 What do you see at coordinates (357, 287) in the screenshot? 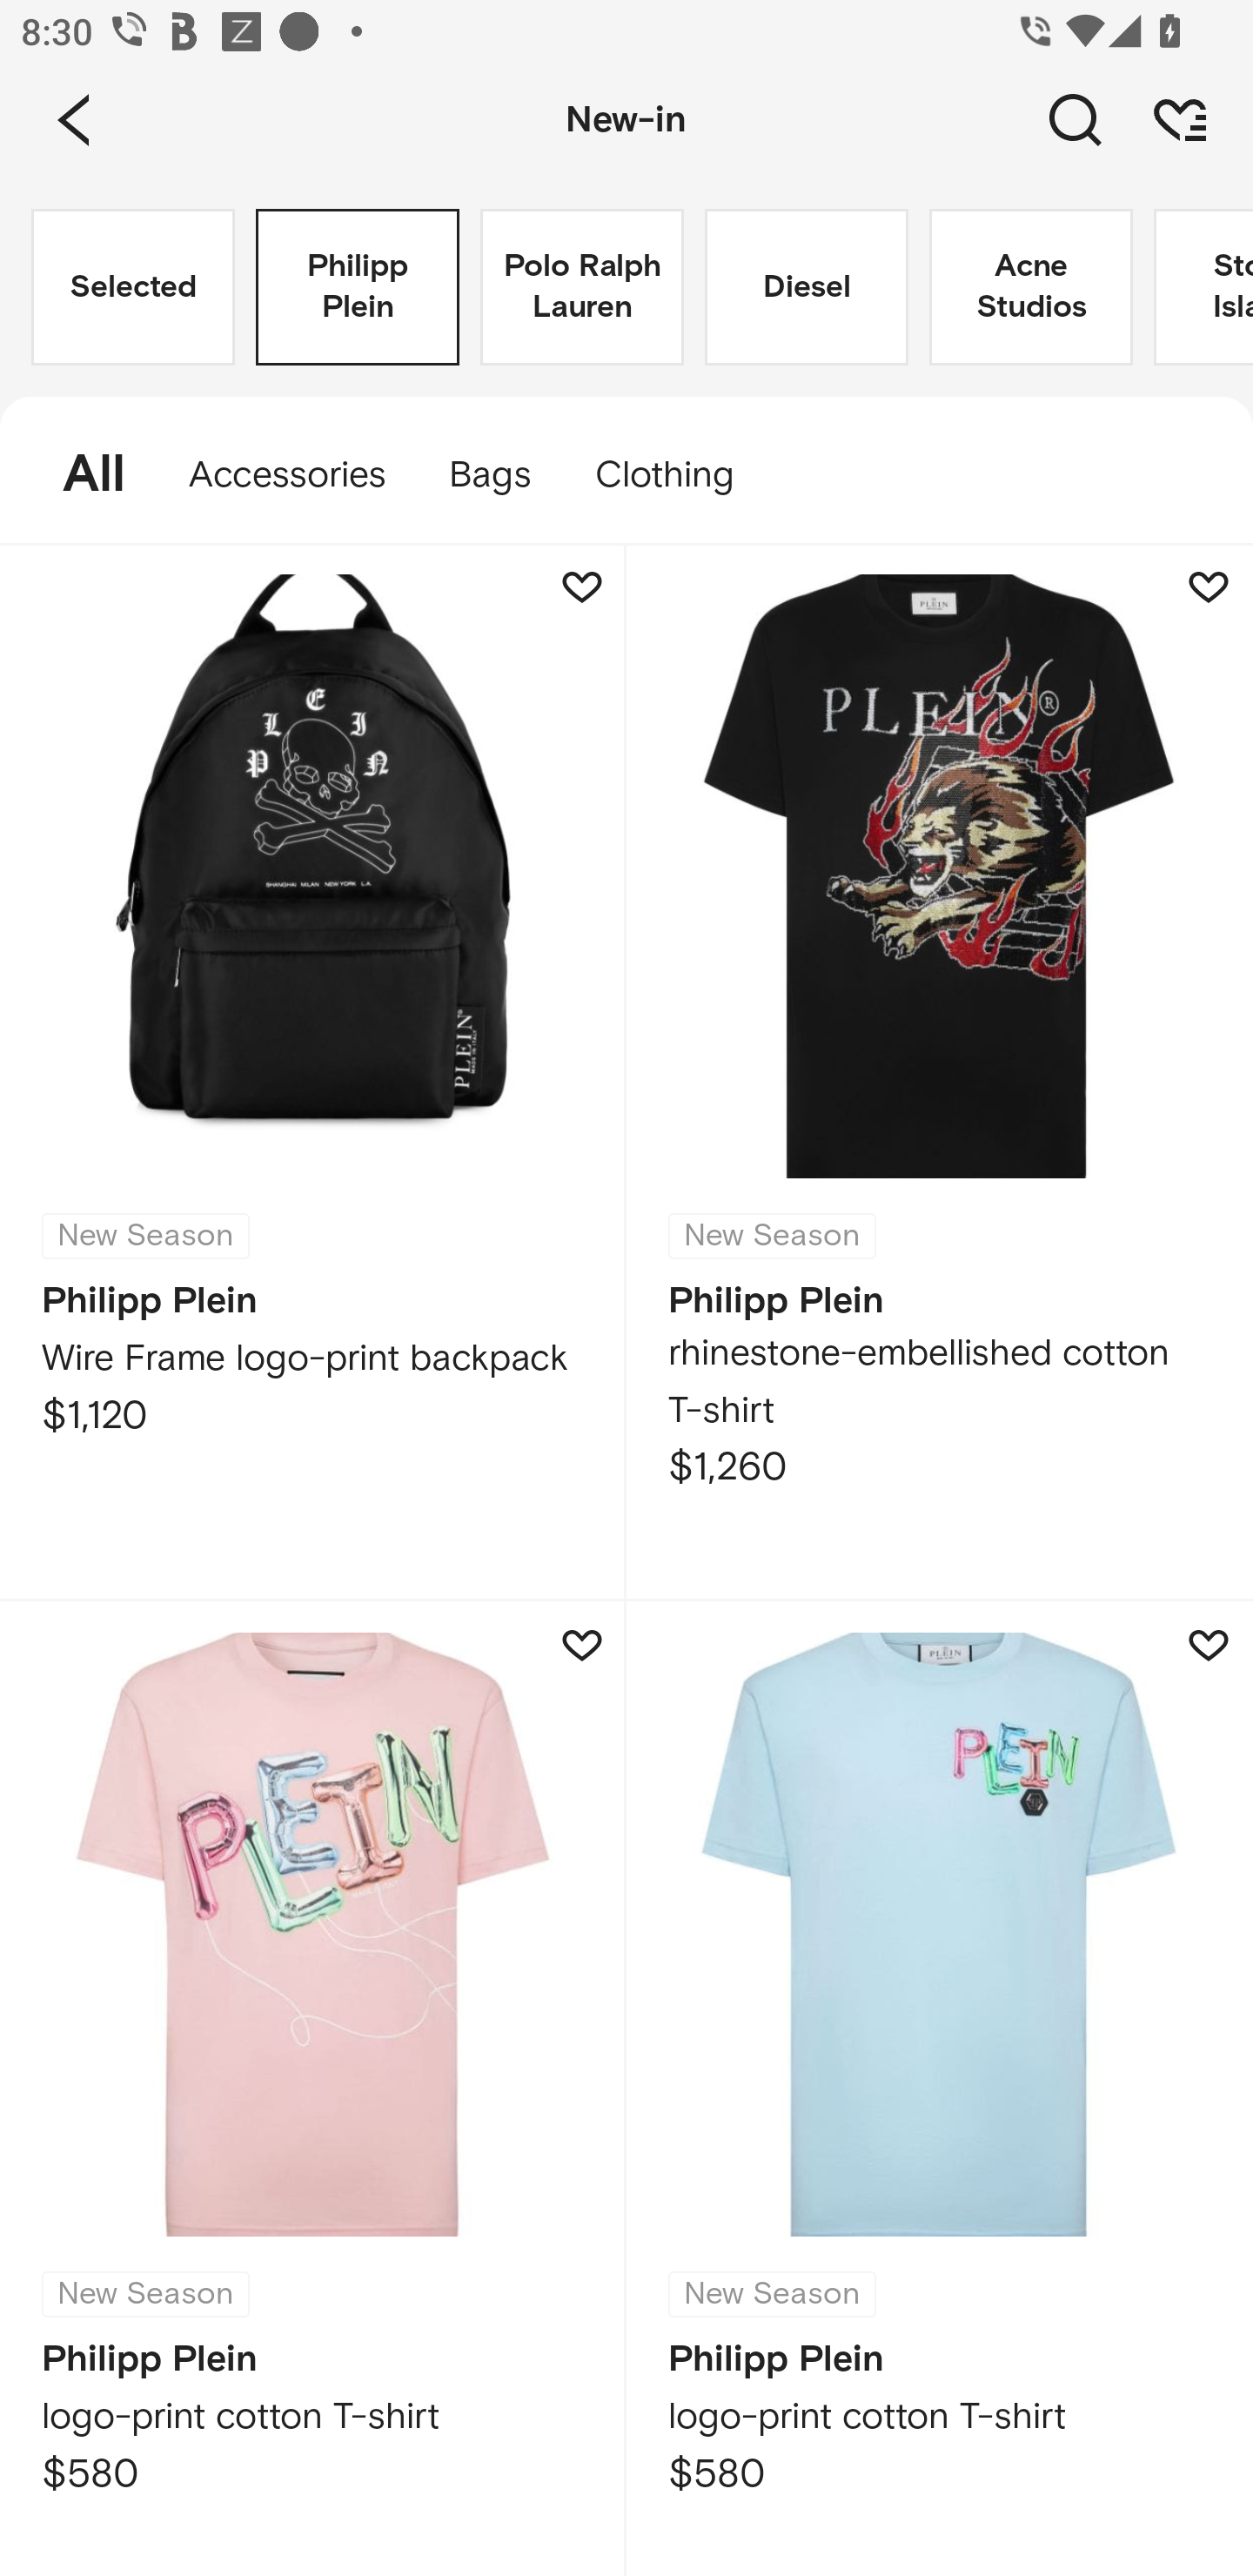
I see `Philipp Plein` at bounding box center [357, 287].